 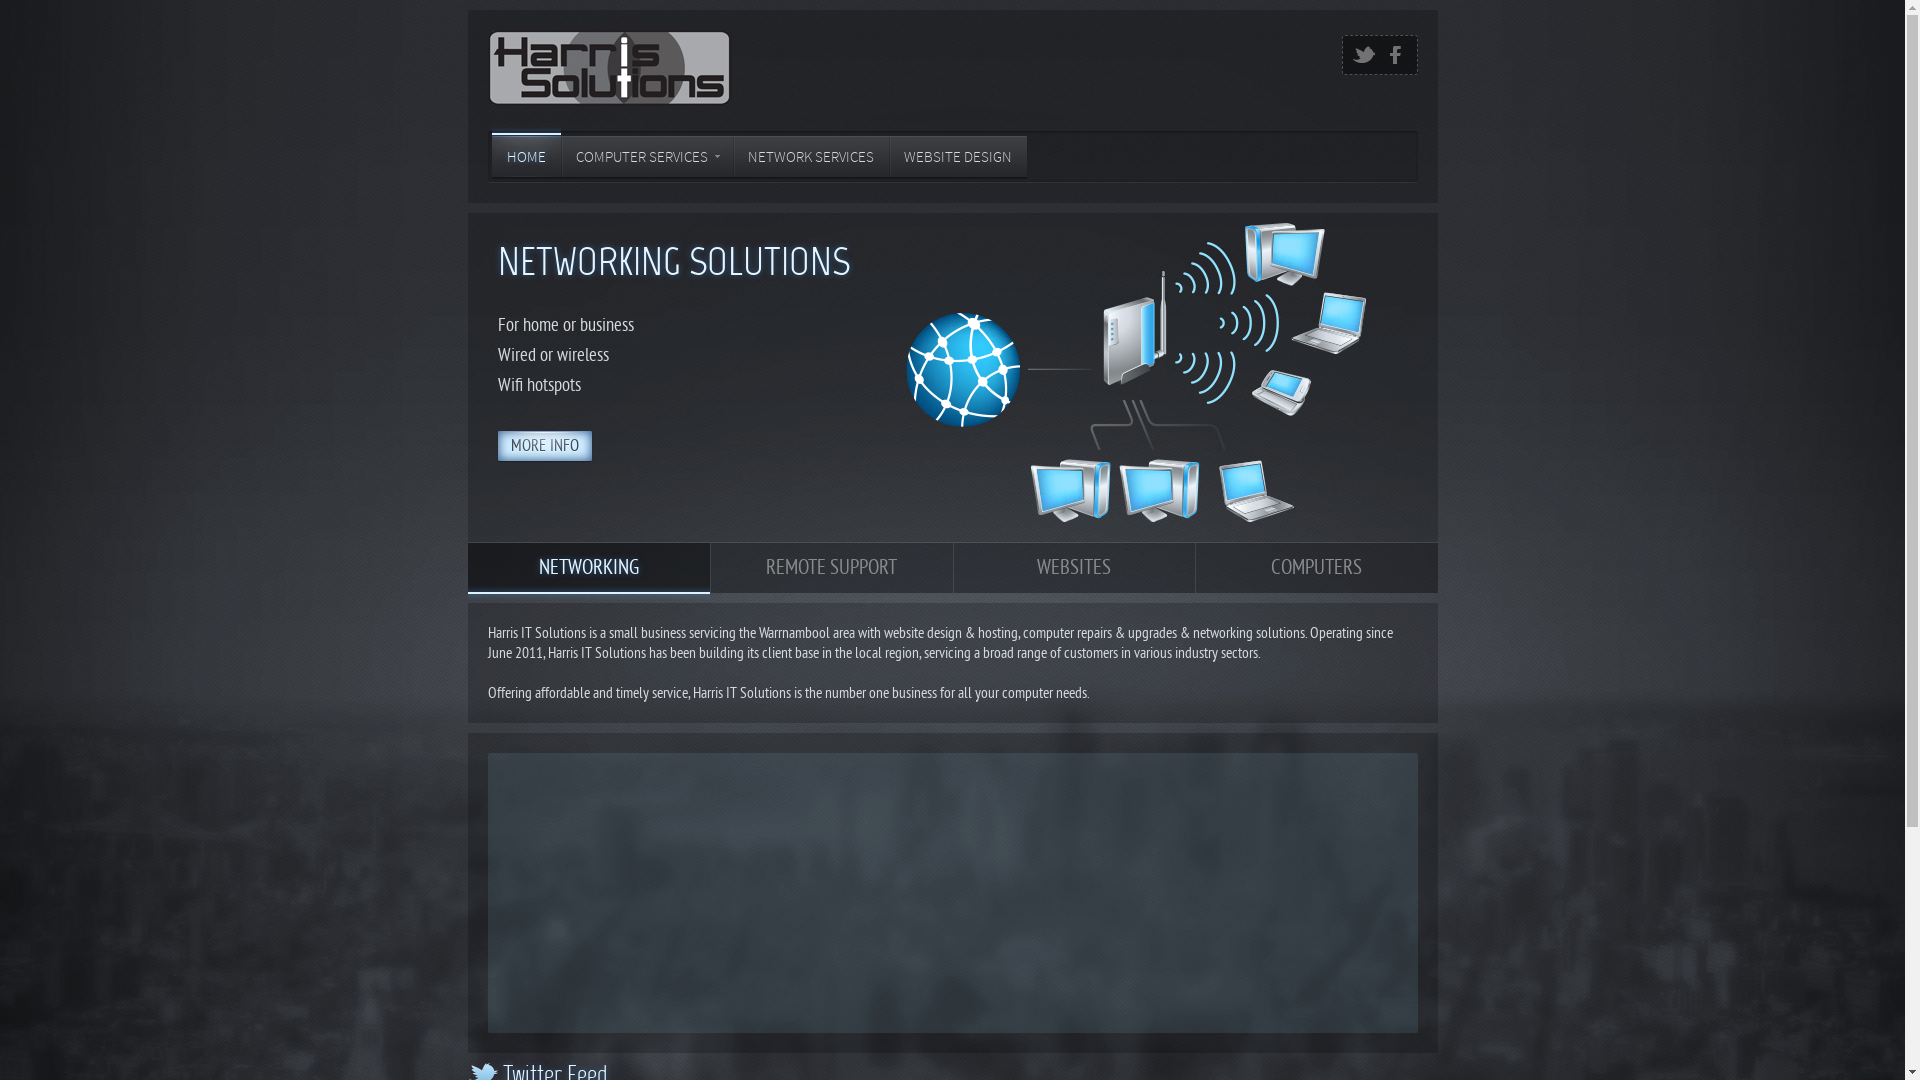 What do you see at coordinates (526, 156) in the screenshot?
I see `HOME` at bounding box center [526, 156].